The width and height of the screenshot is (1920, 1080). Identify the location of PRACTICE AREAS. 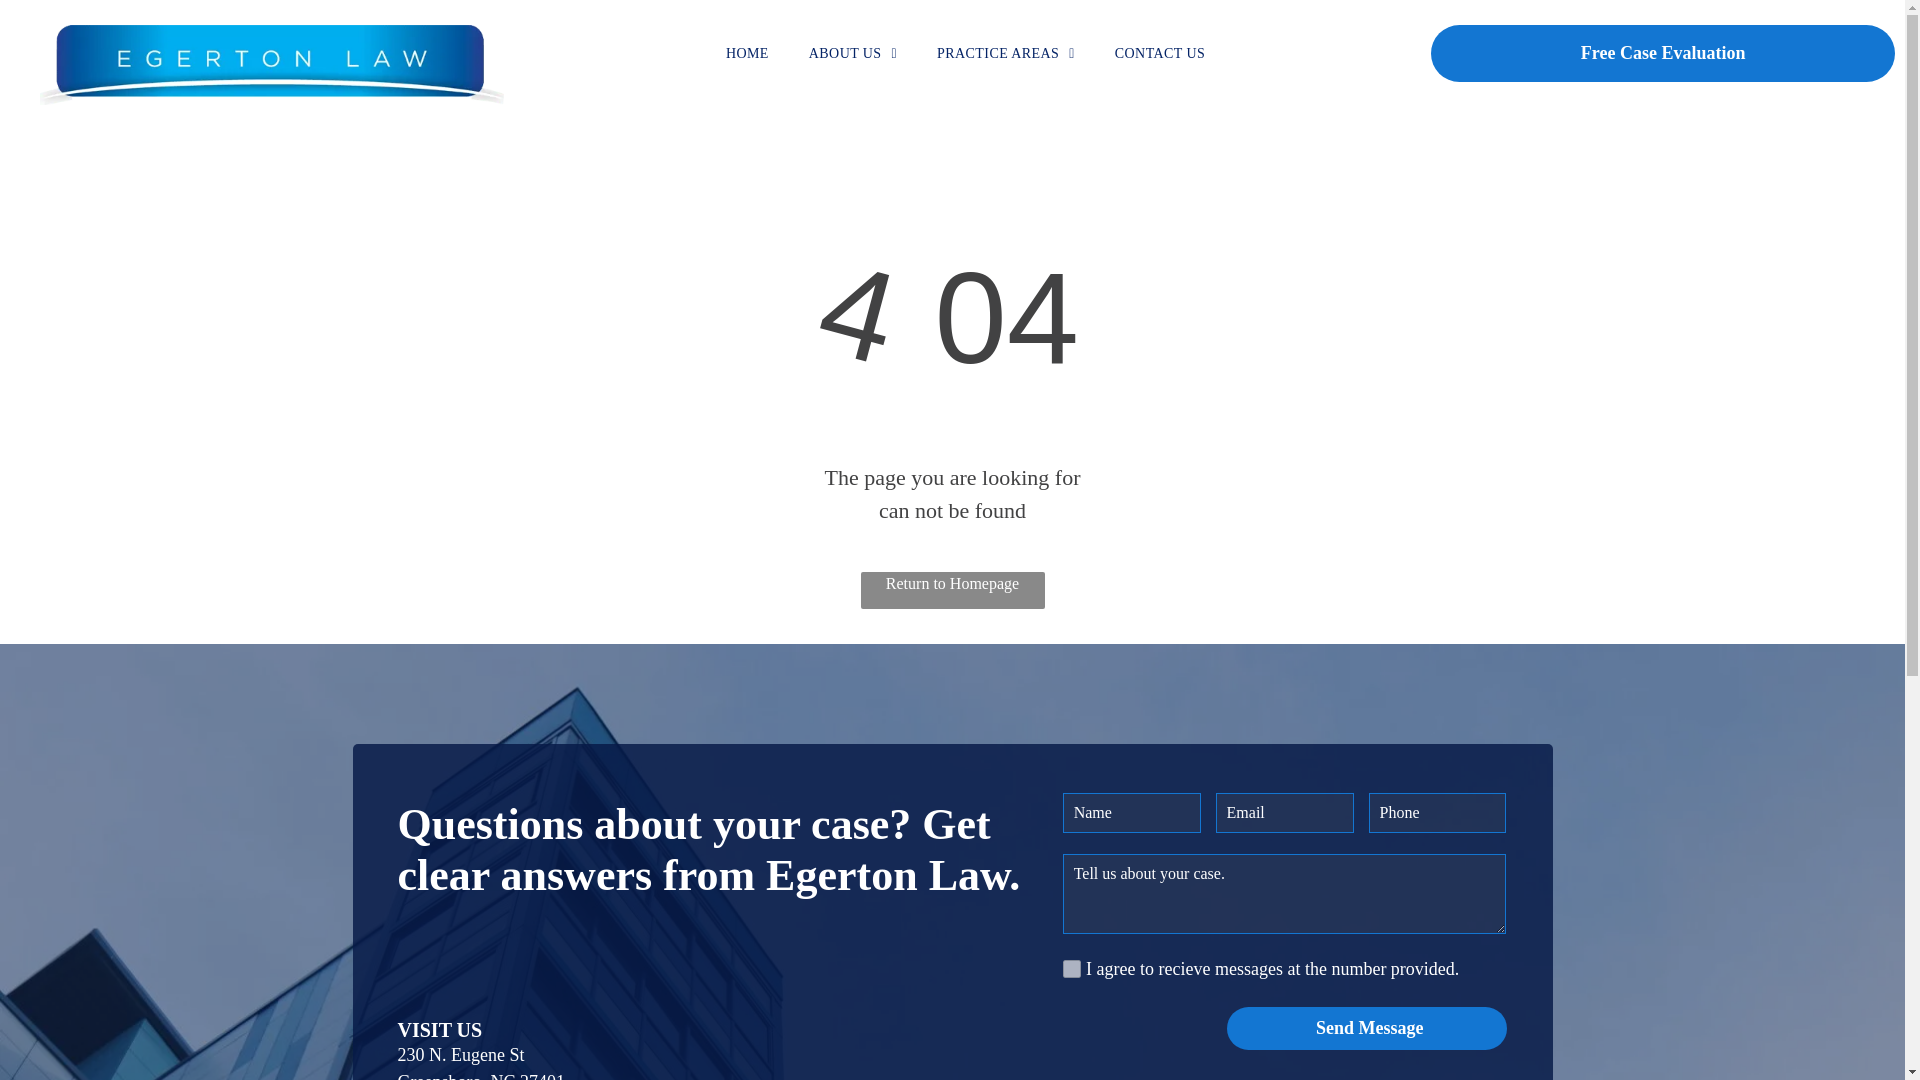
(1006, 53).